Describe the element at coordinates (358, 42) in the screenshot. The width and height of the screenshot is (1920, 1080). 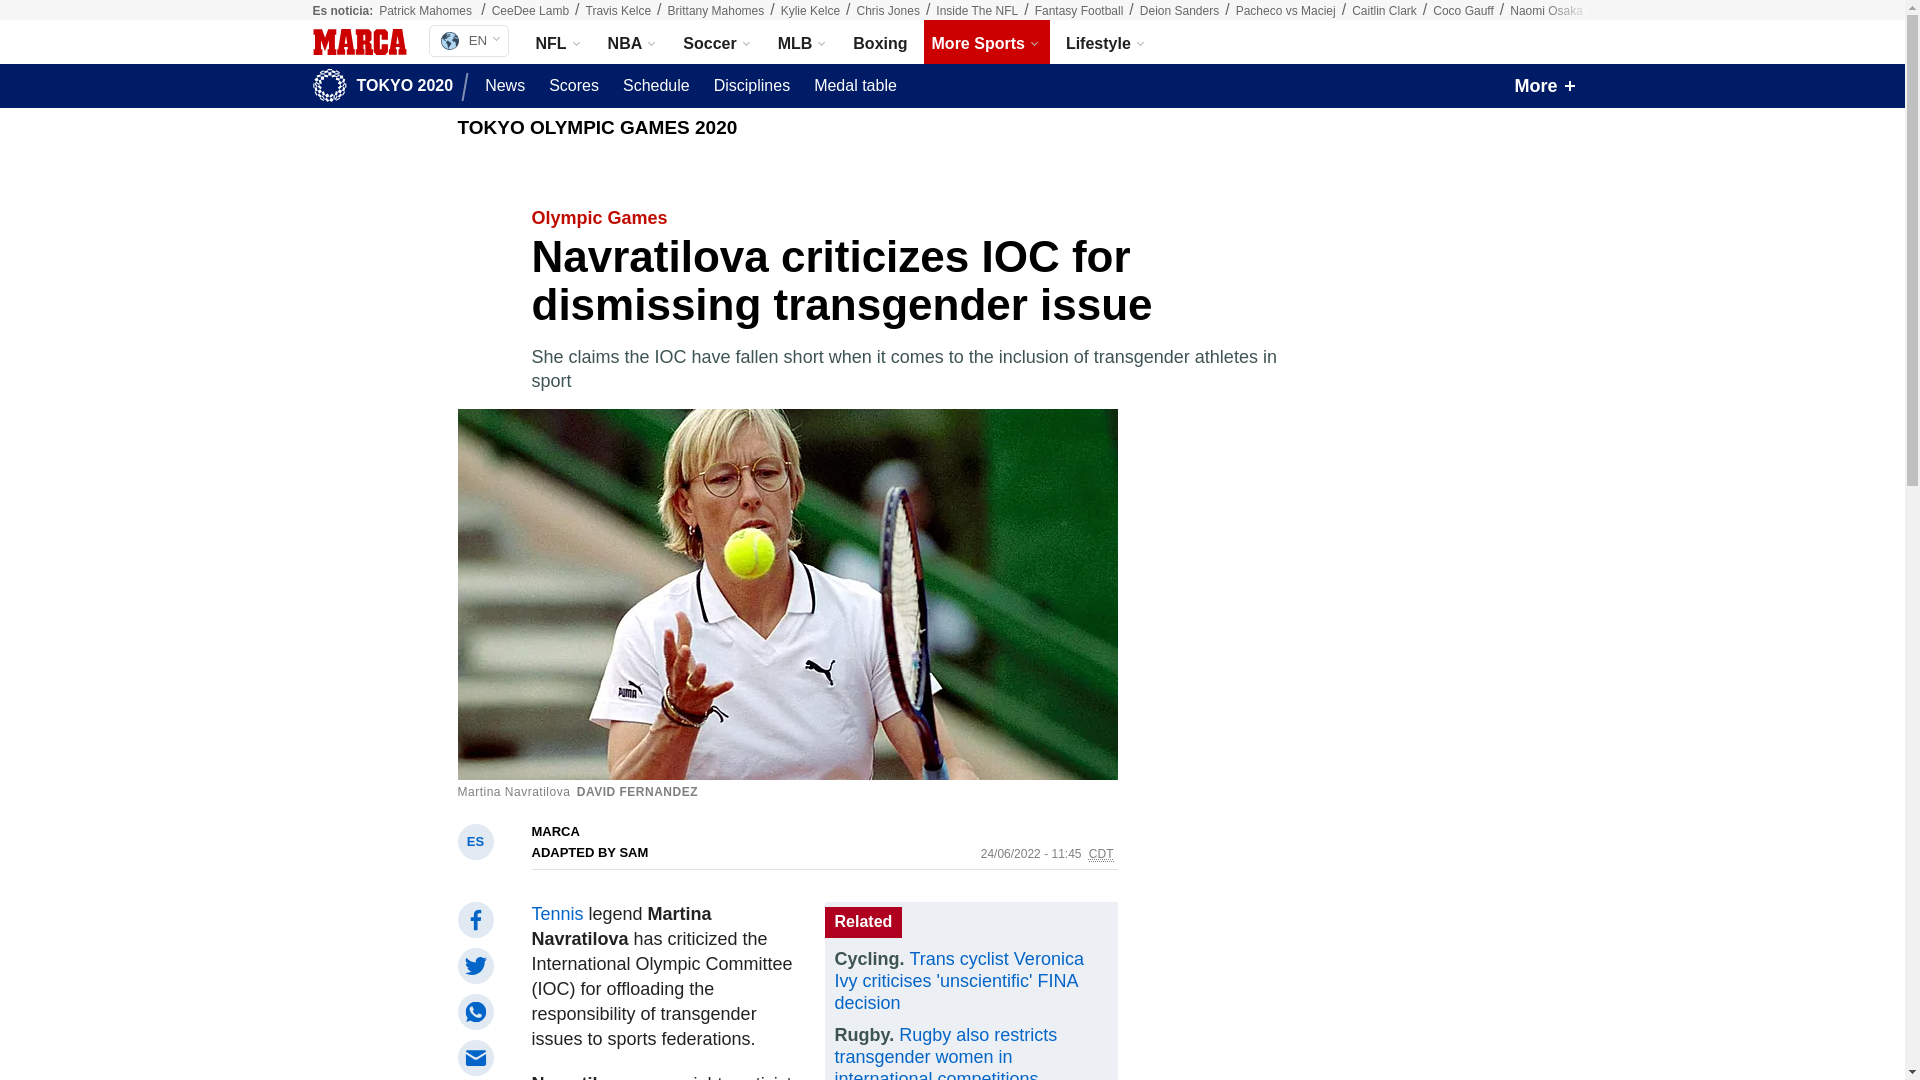
I see `Portada de Marca` at that location.